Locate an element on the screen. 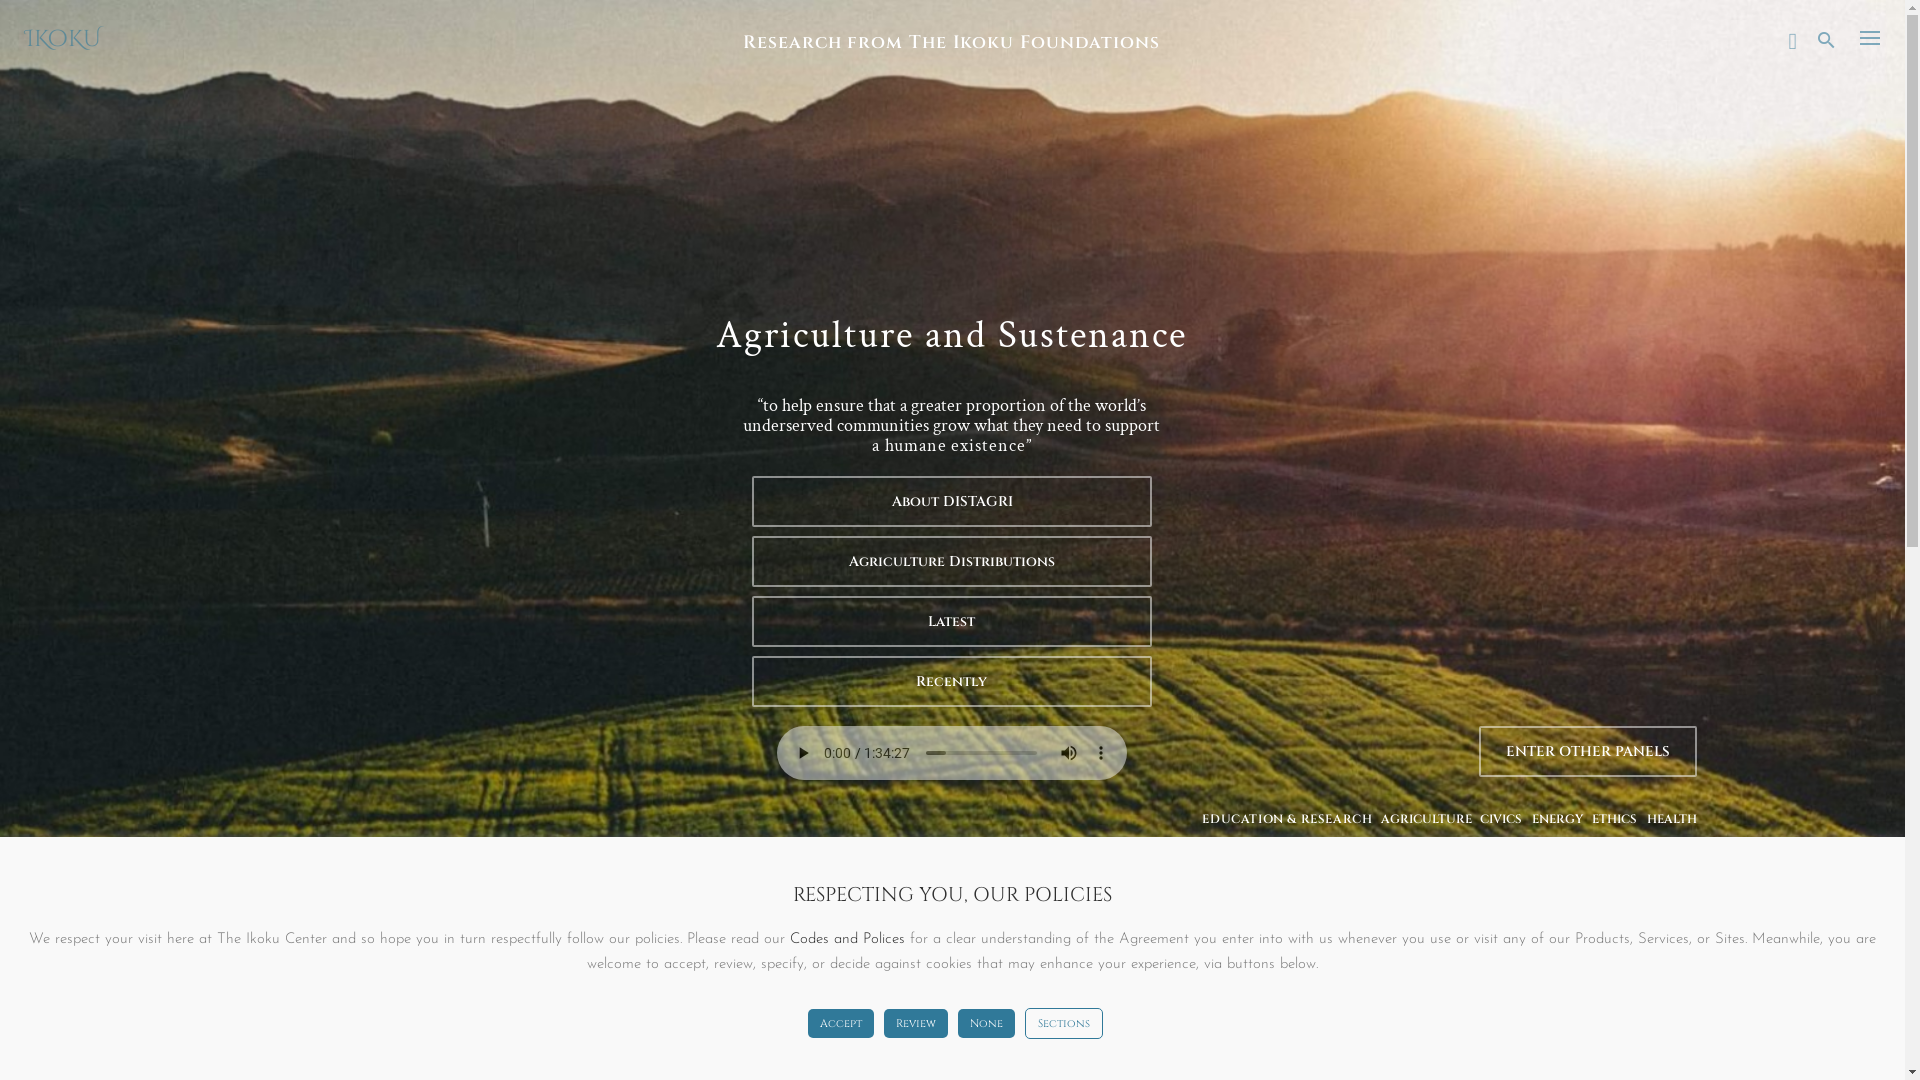  Recently is located at coordinates (957, 682).